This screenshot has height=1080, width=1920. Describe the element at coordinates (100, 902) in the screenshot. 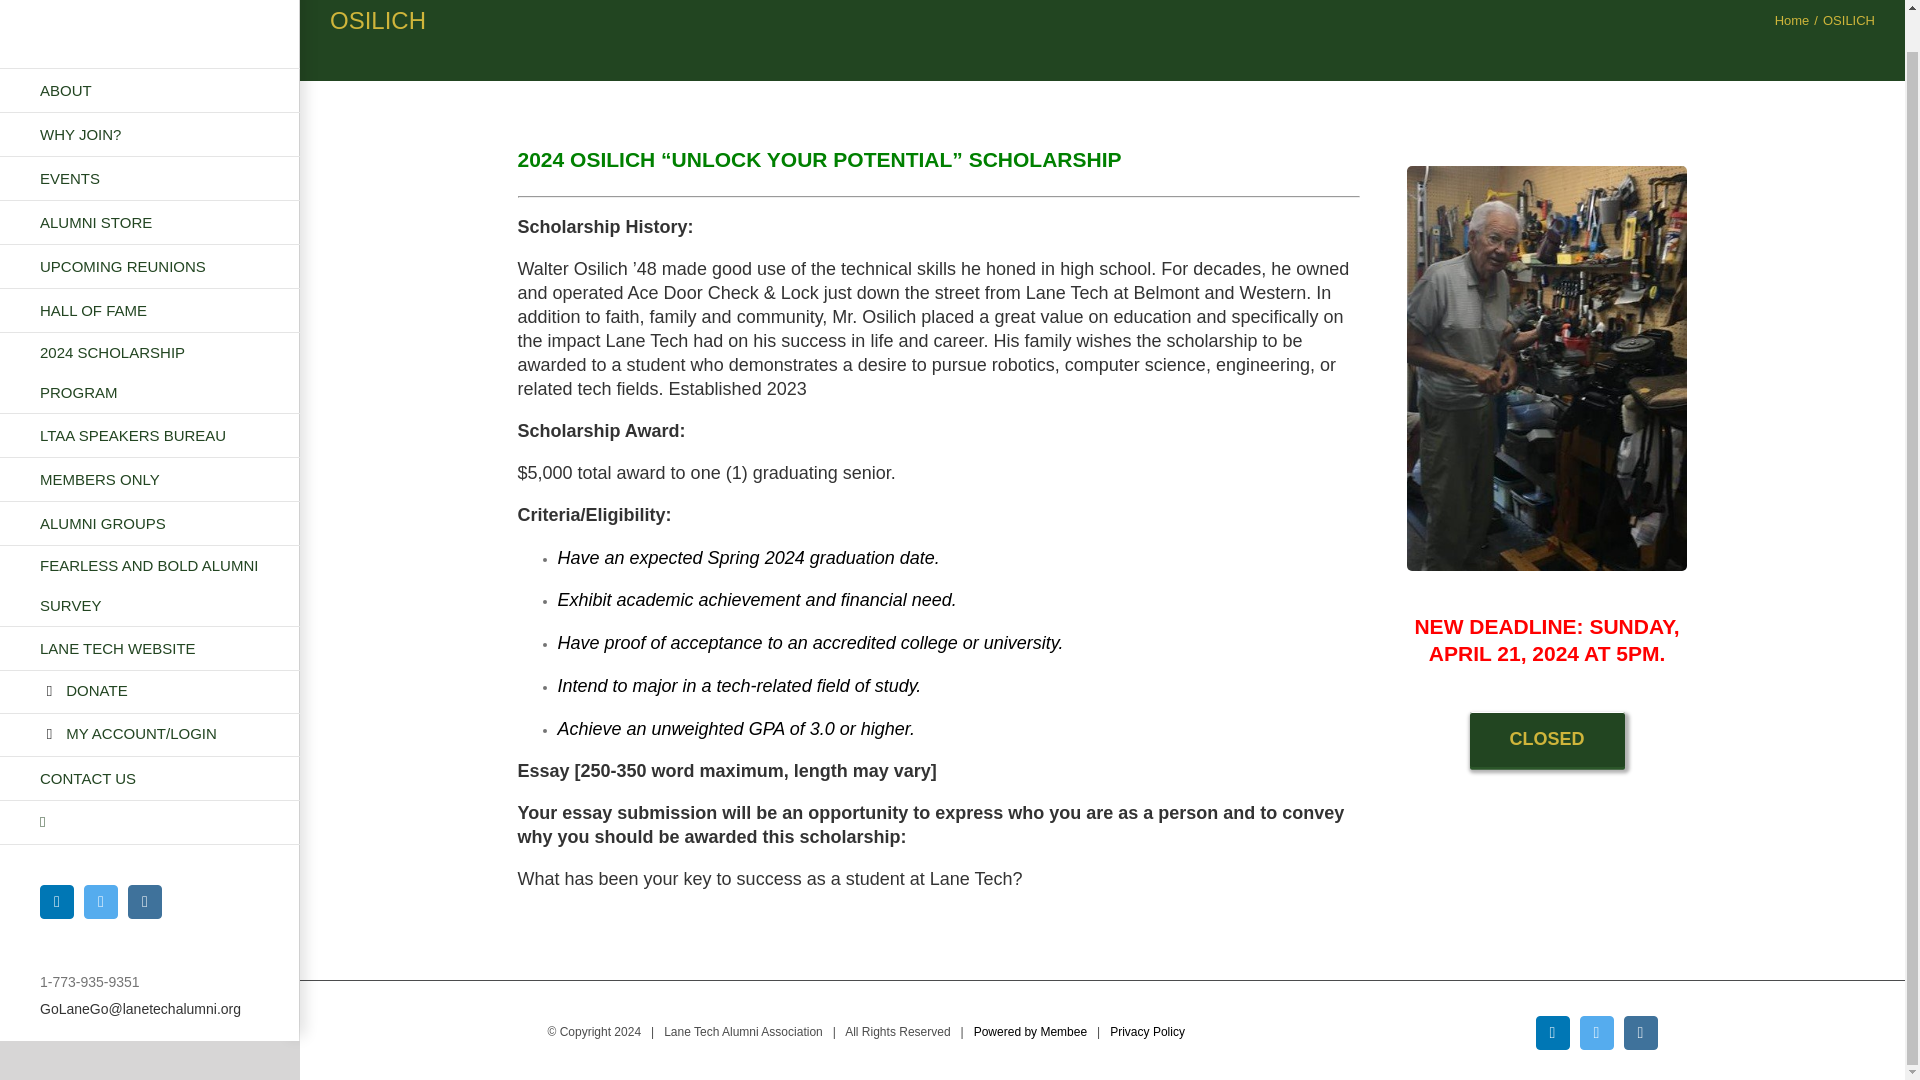

I see `Twitter` at that location.